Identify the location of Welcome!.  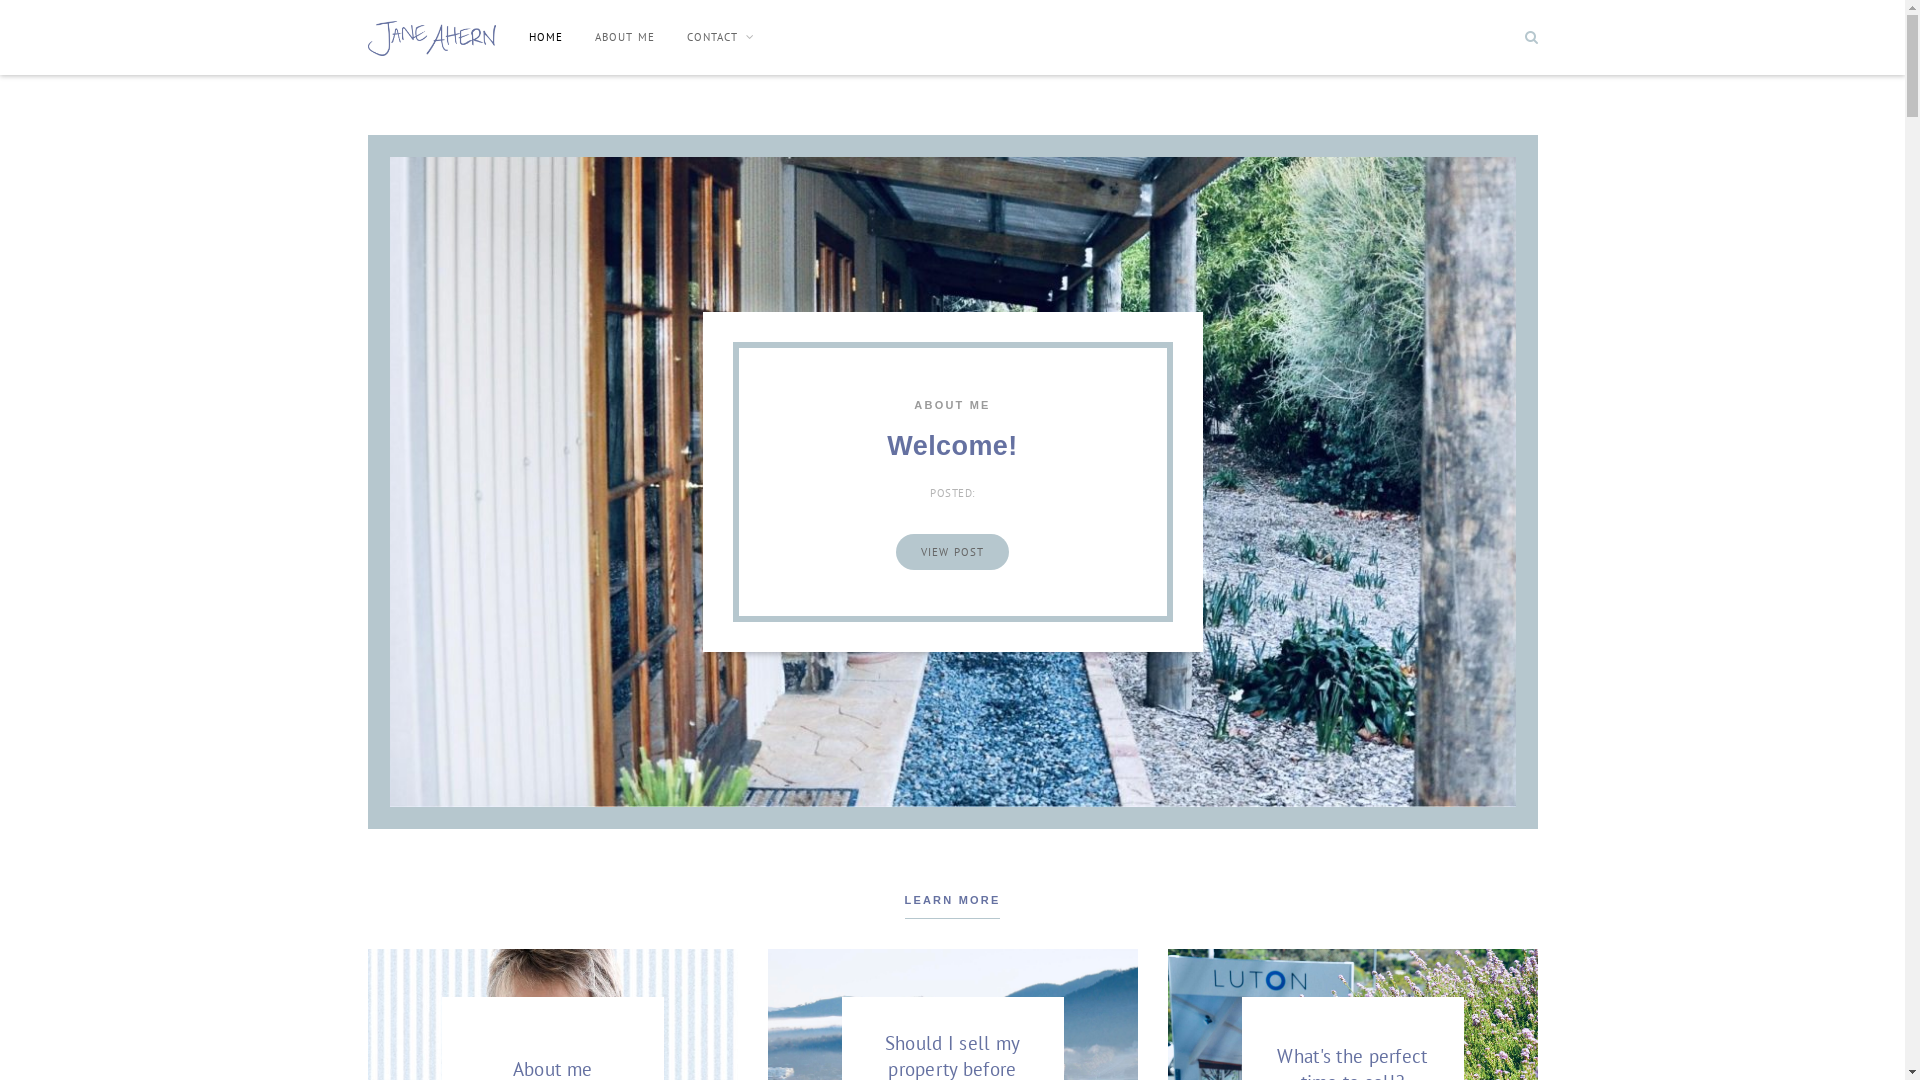
(952, 446).